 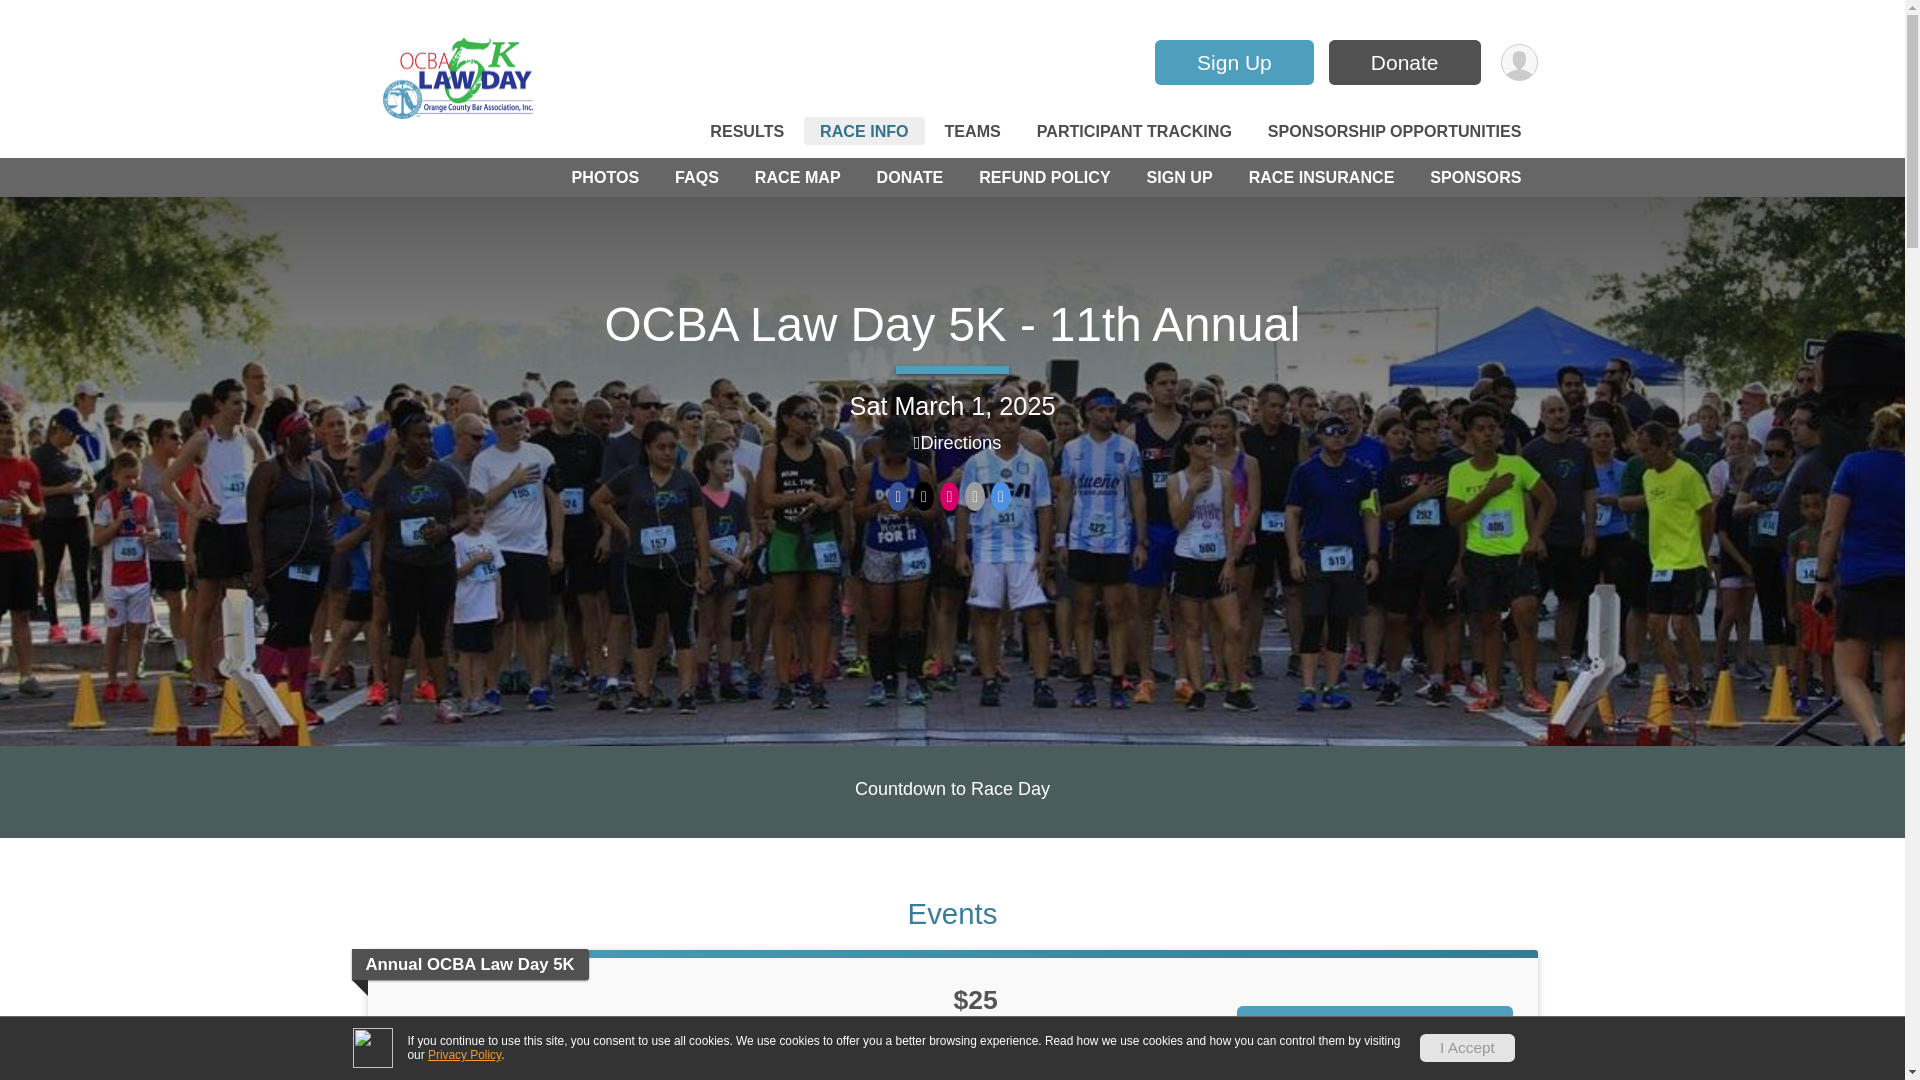 I want to click on REFUND POLICY, so click(x=1044, y=178).